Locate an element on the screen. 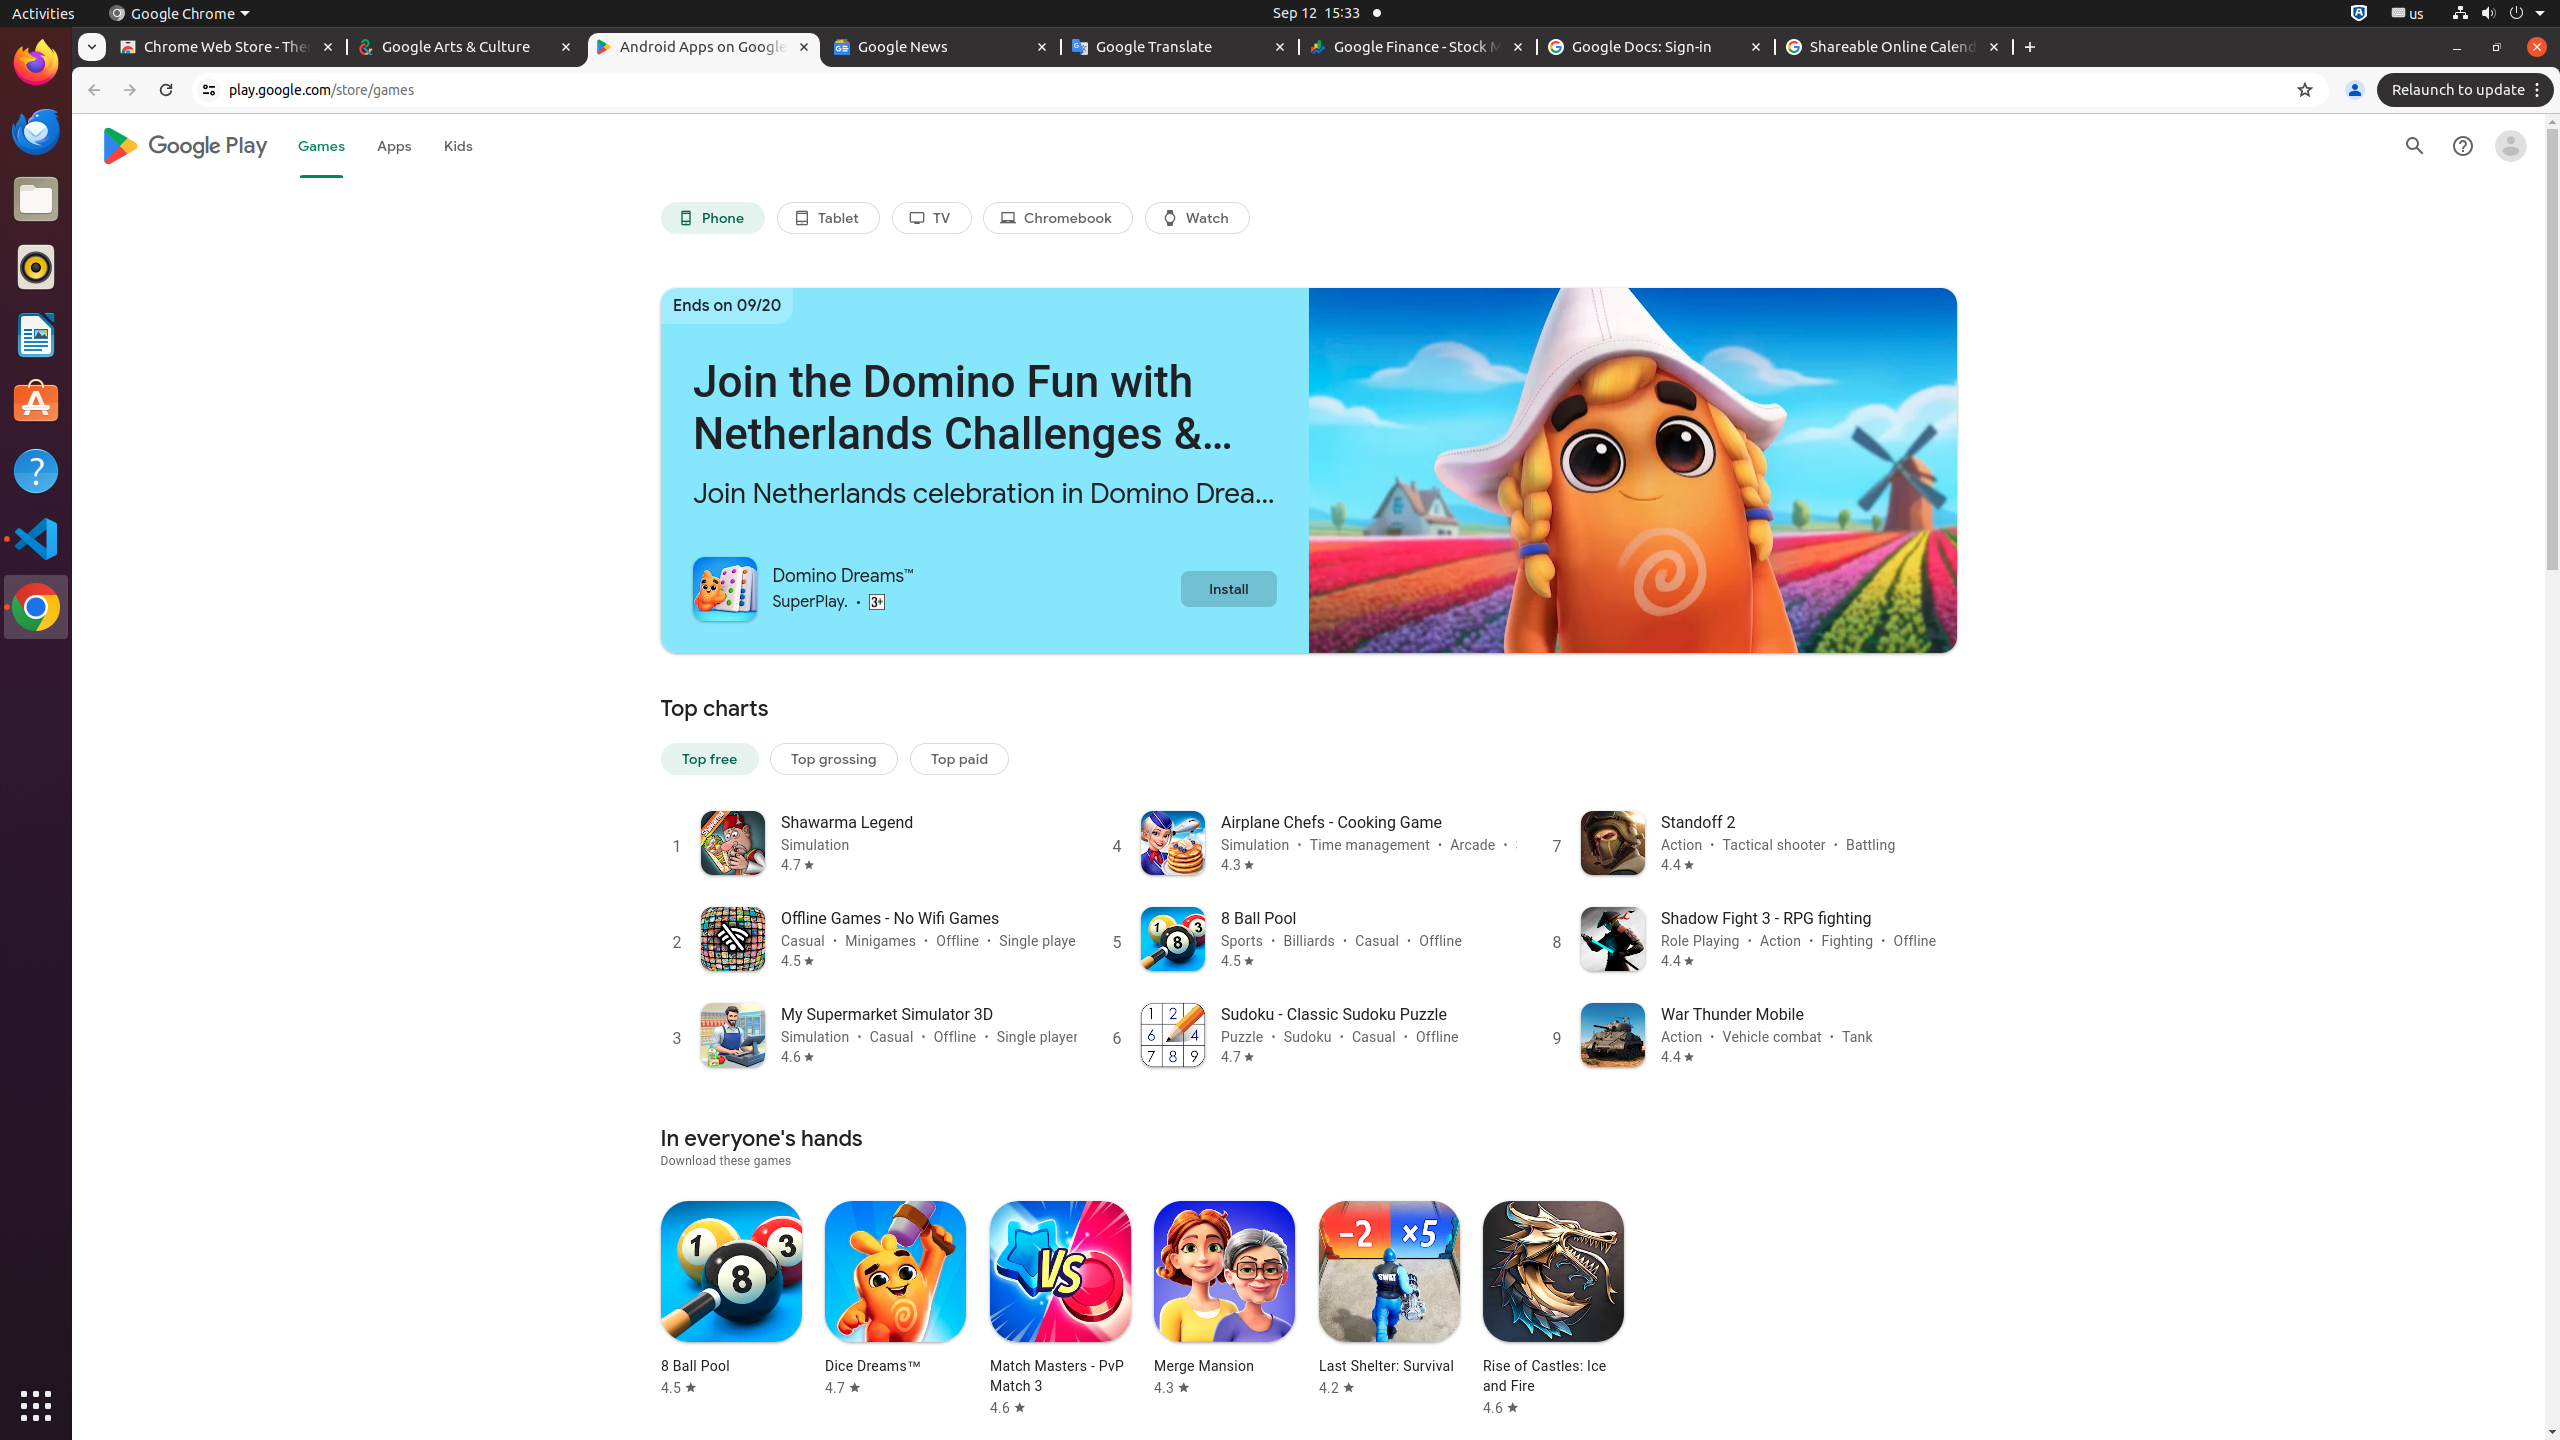 This screenshot has width=2560, height=1440. Files is located at coordinates (36, 200).